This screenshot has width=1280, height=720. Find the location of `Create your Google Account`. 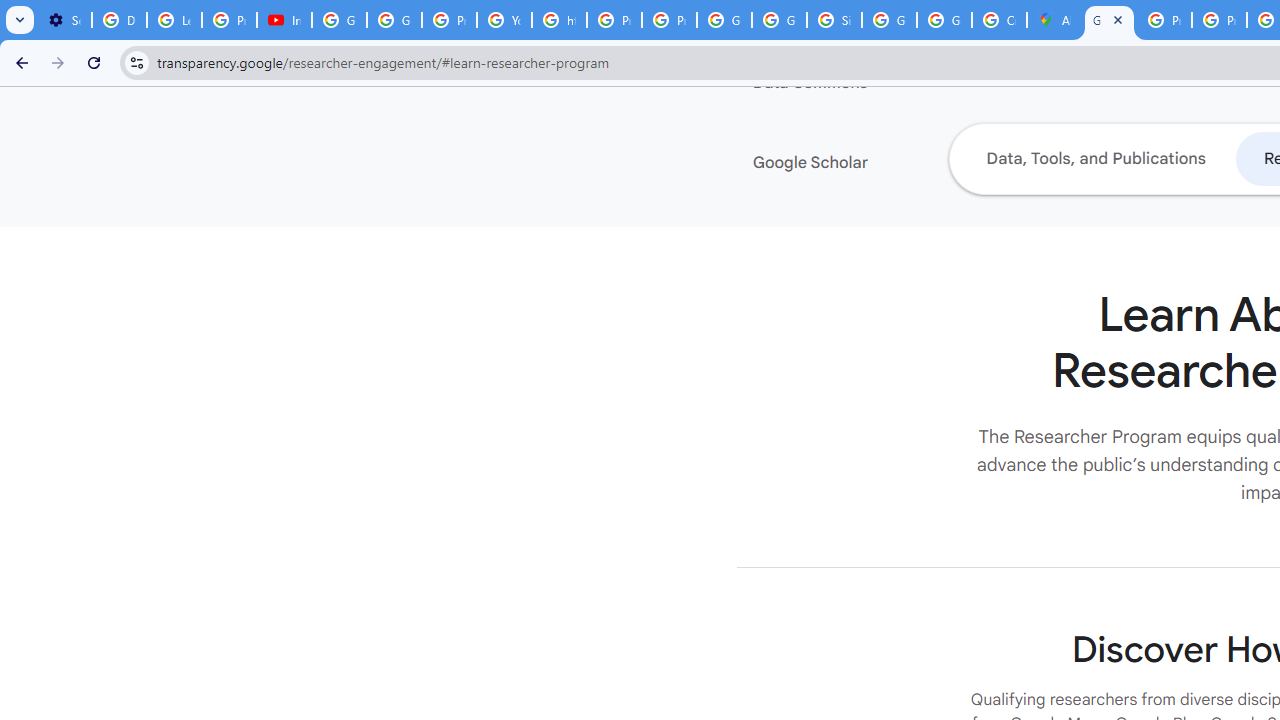

Create your Google Account is located at coordinates (998, 20).